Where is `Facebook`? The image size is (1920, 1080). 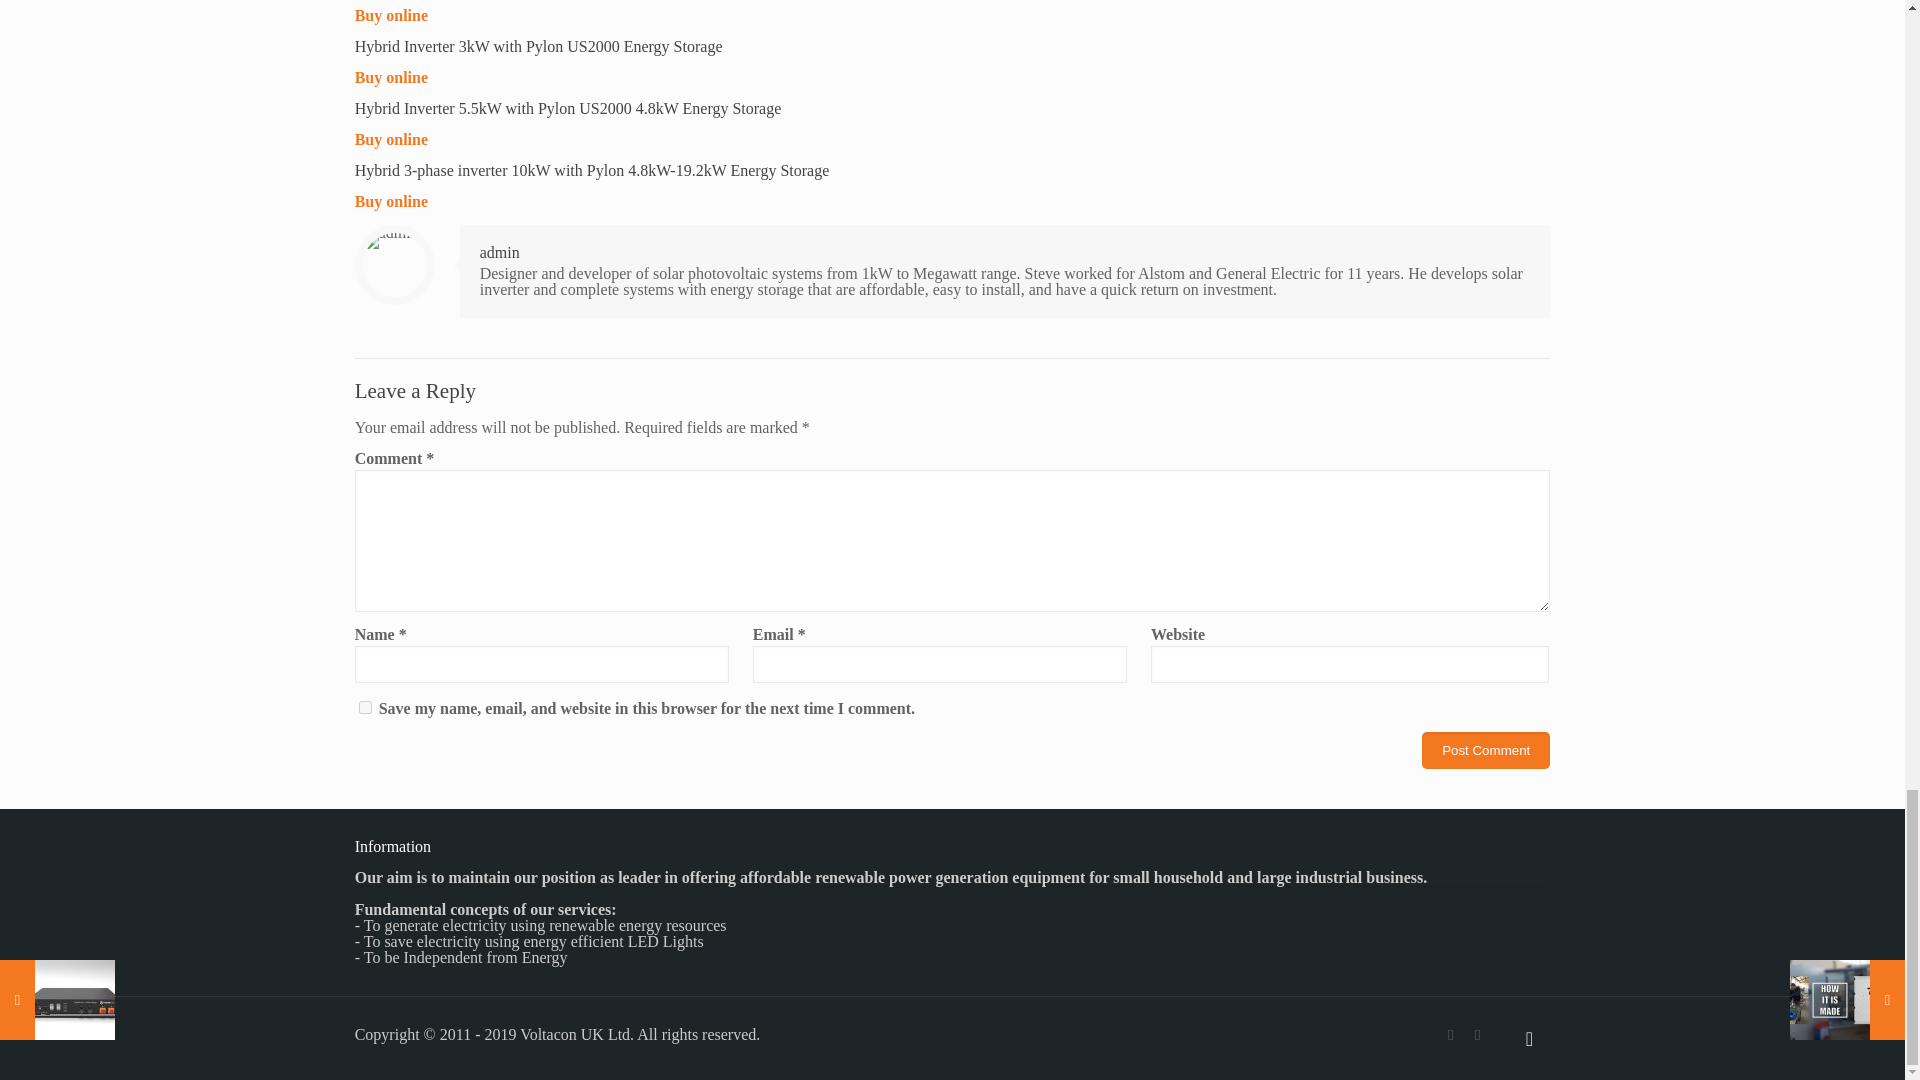 Facebook is located at coordinates (1450, 1035).